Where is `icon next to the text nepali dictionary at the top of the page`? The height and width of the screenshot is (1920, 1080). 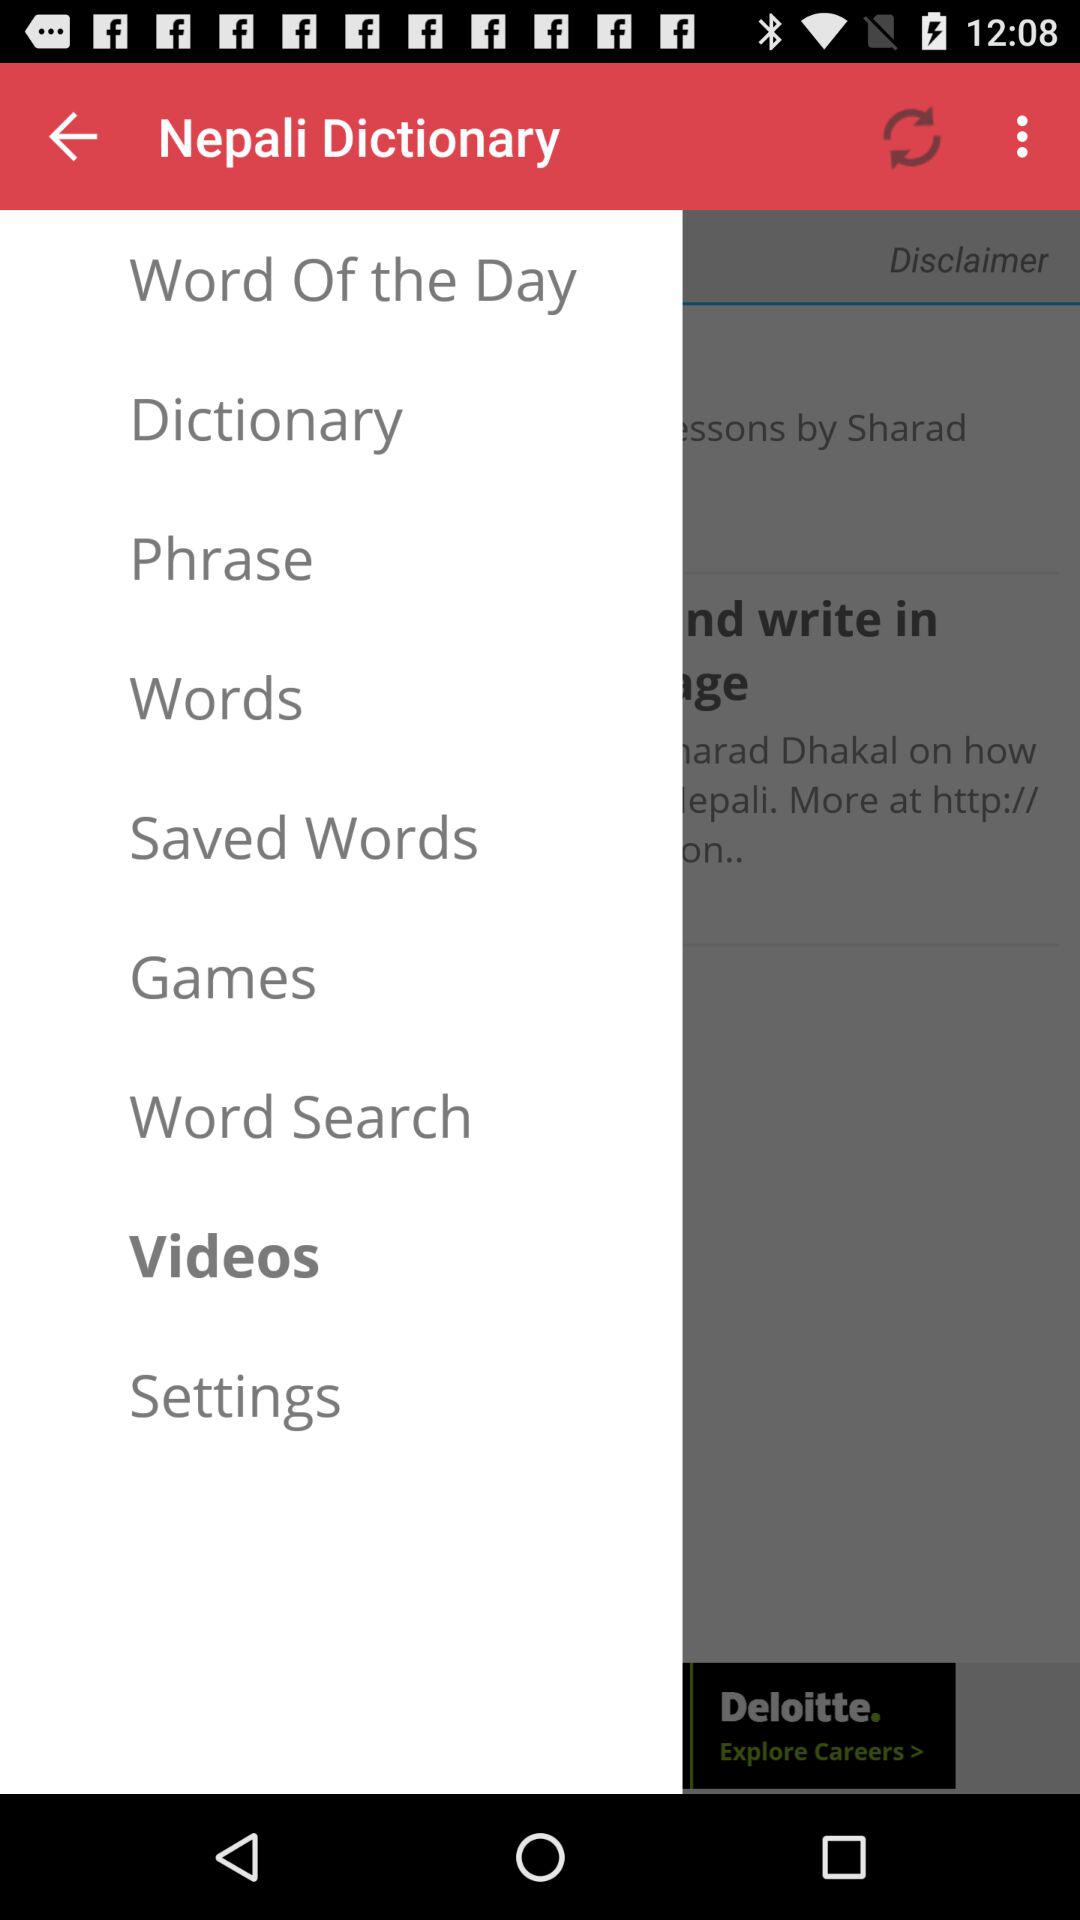 icon next to the text nepali dictionary at the top of the page is located at coordinates (912, 136).